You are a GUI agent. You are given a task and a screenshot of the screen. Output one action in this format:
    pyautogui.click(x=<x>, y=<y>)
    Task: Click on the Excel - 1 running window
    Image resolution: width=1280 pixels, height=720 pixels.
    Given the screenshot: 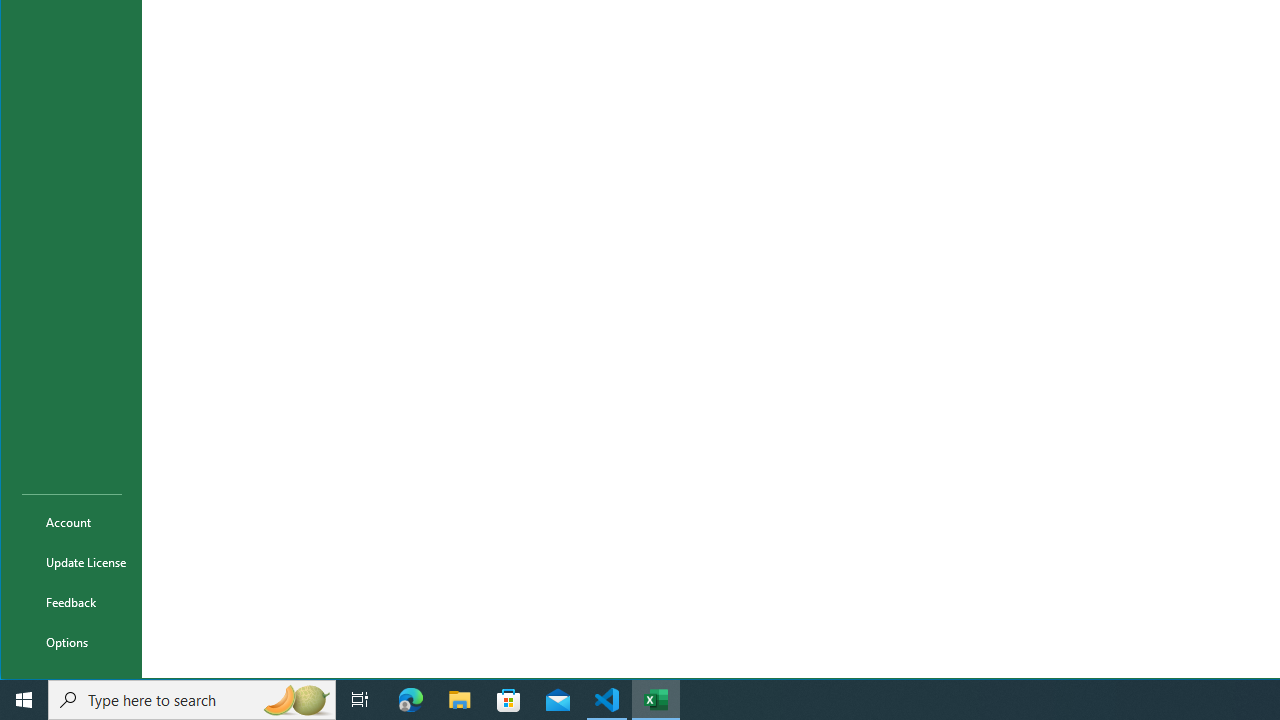 What is the action you would take?
    pyautogui.click(x=656, y=700)
    